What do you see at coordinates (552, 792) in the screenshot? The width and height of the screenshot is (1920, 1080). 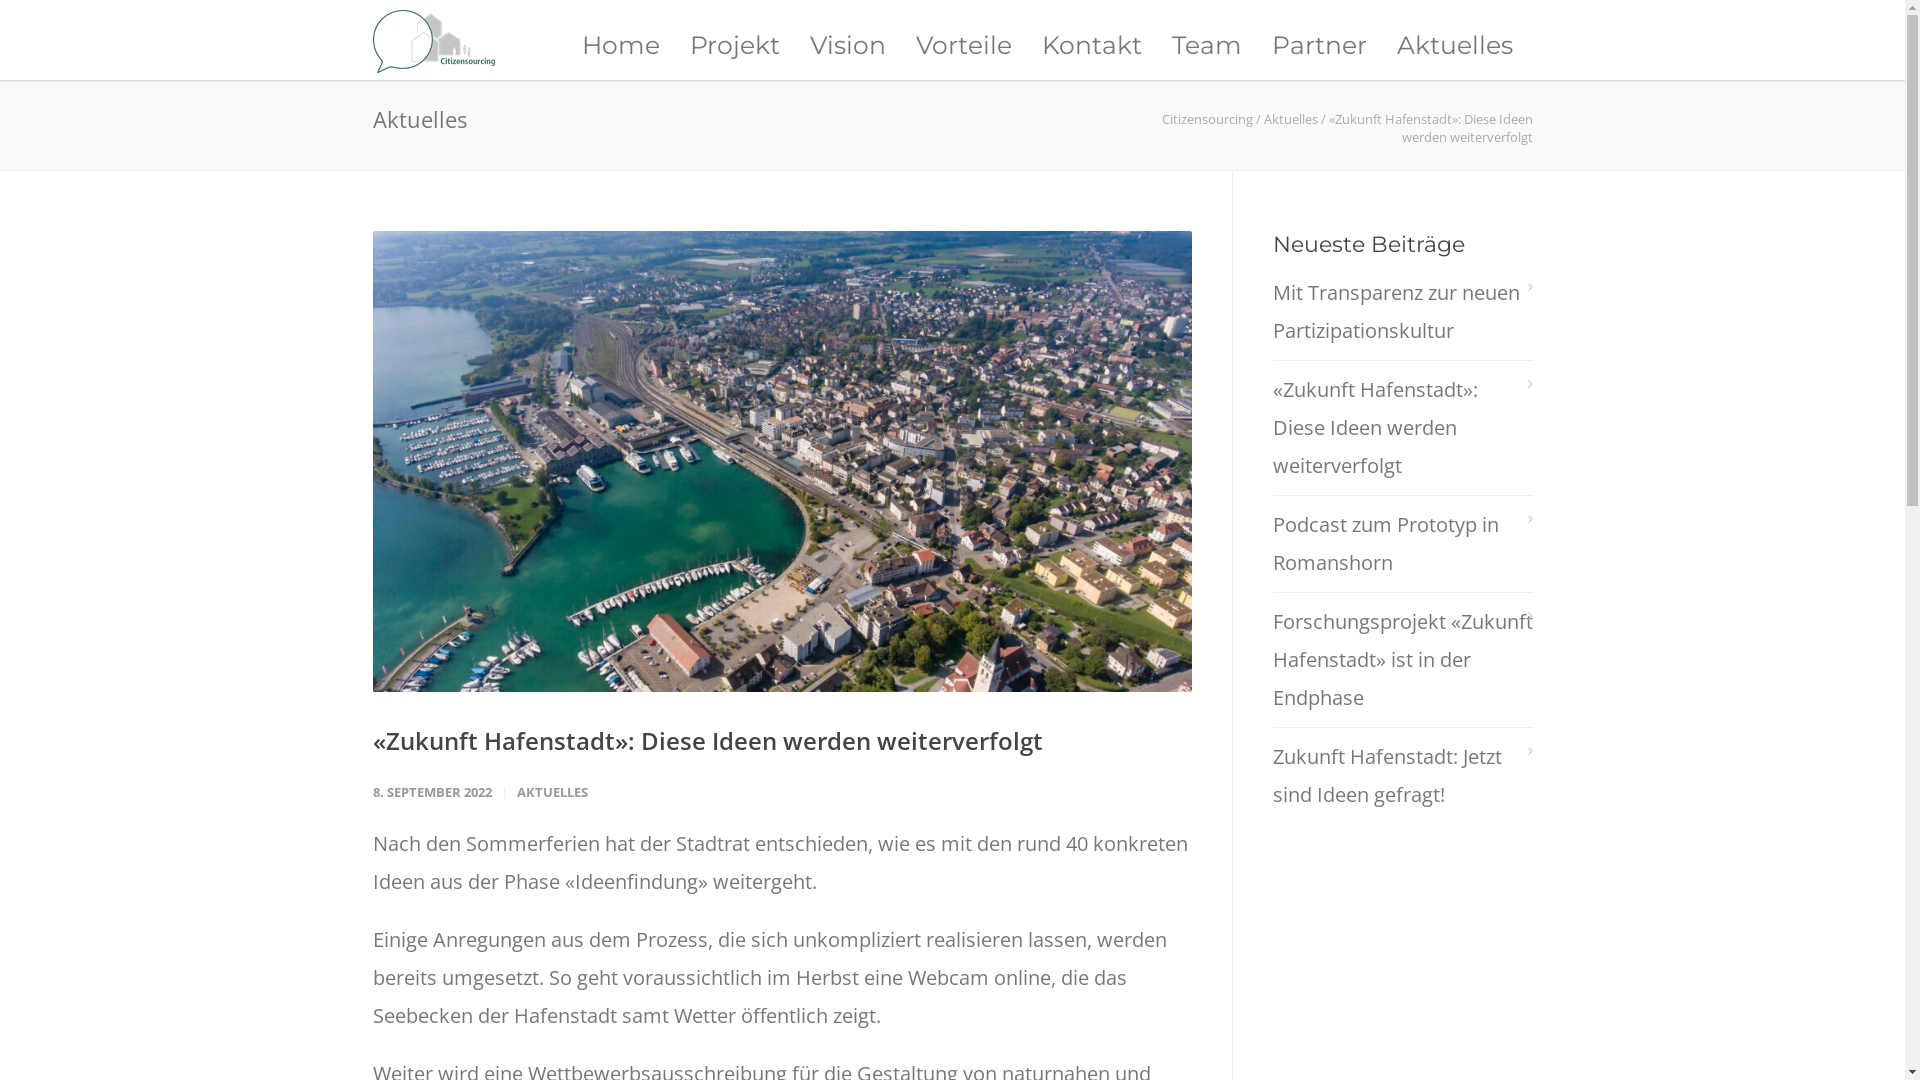 I see `AKTUELLES` at bounding box center [552, 792].